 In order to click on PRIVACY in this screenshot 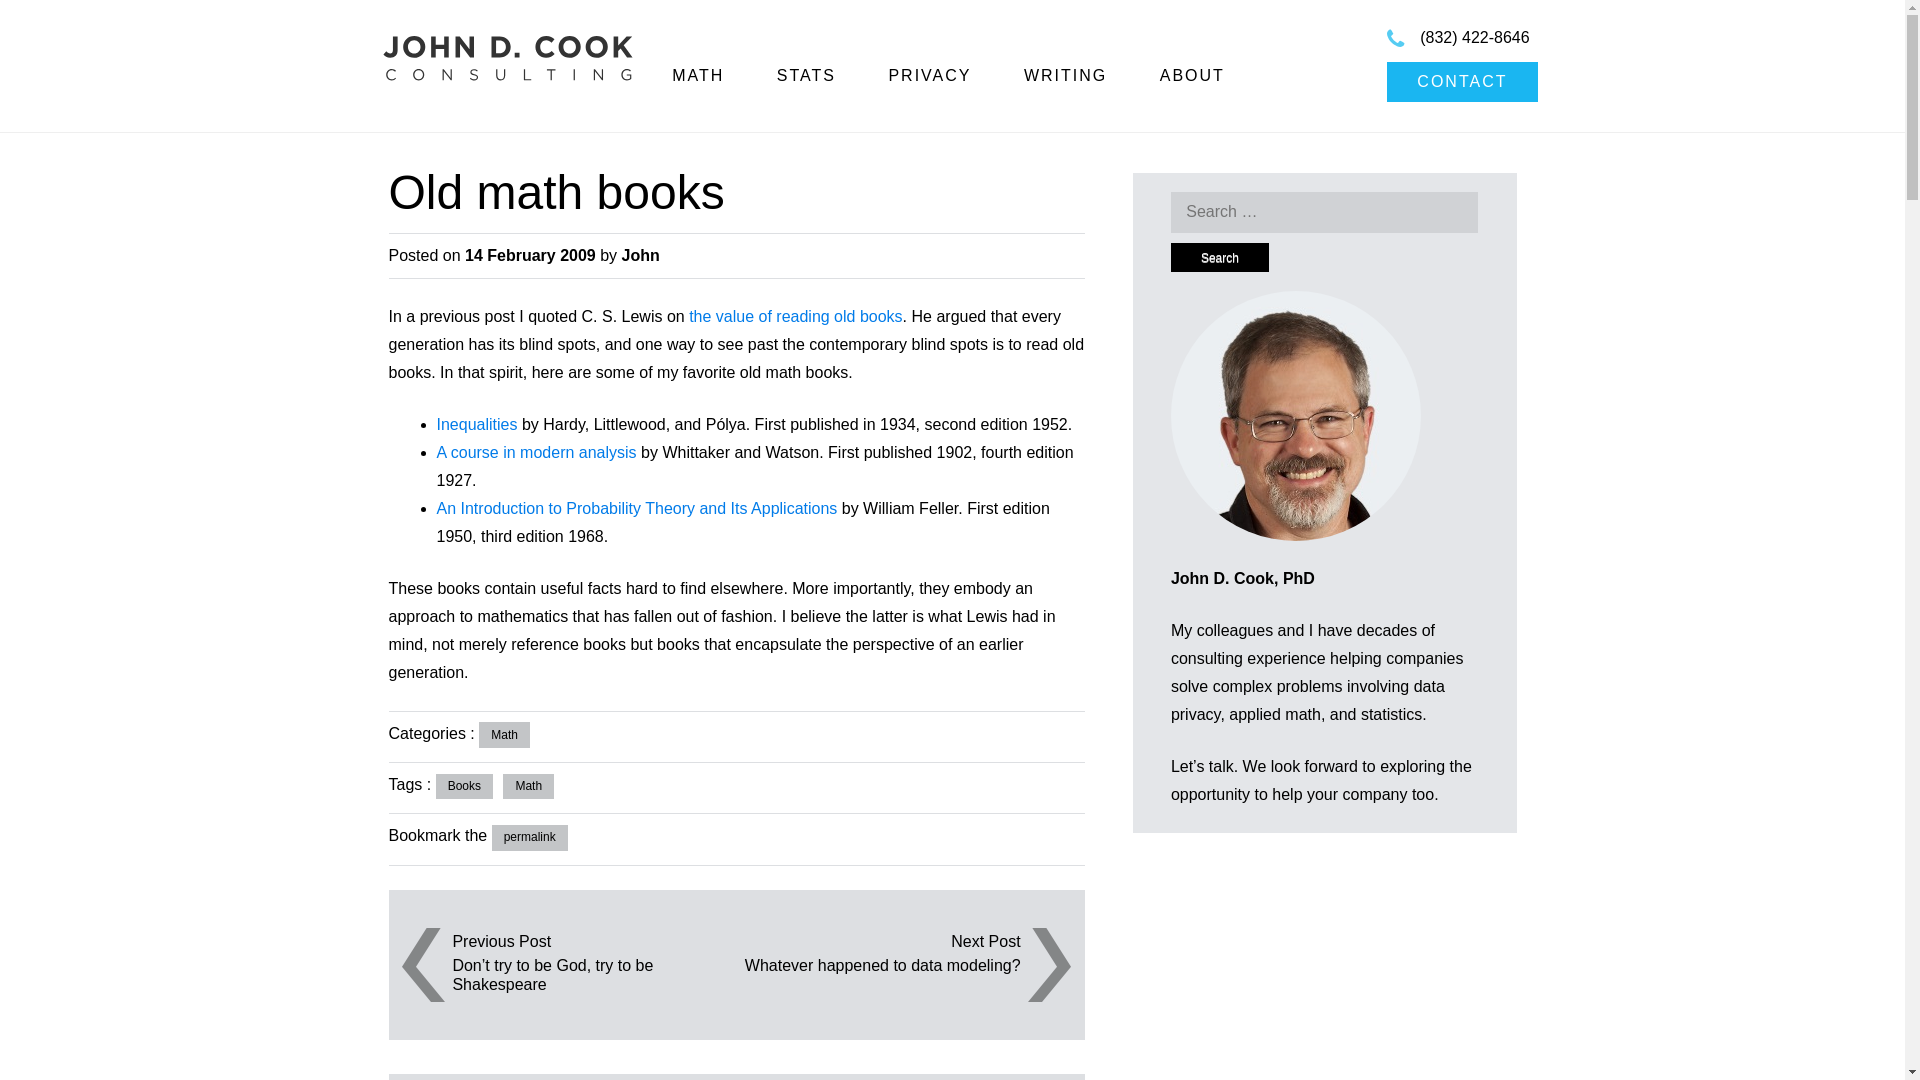, I will do `click(928, 75)`.